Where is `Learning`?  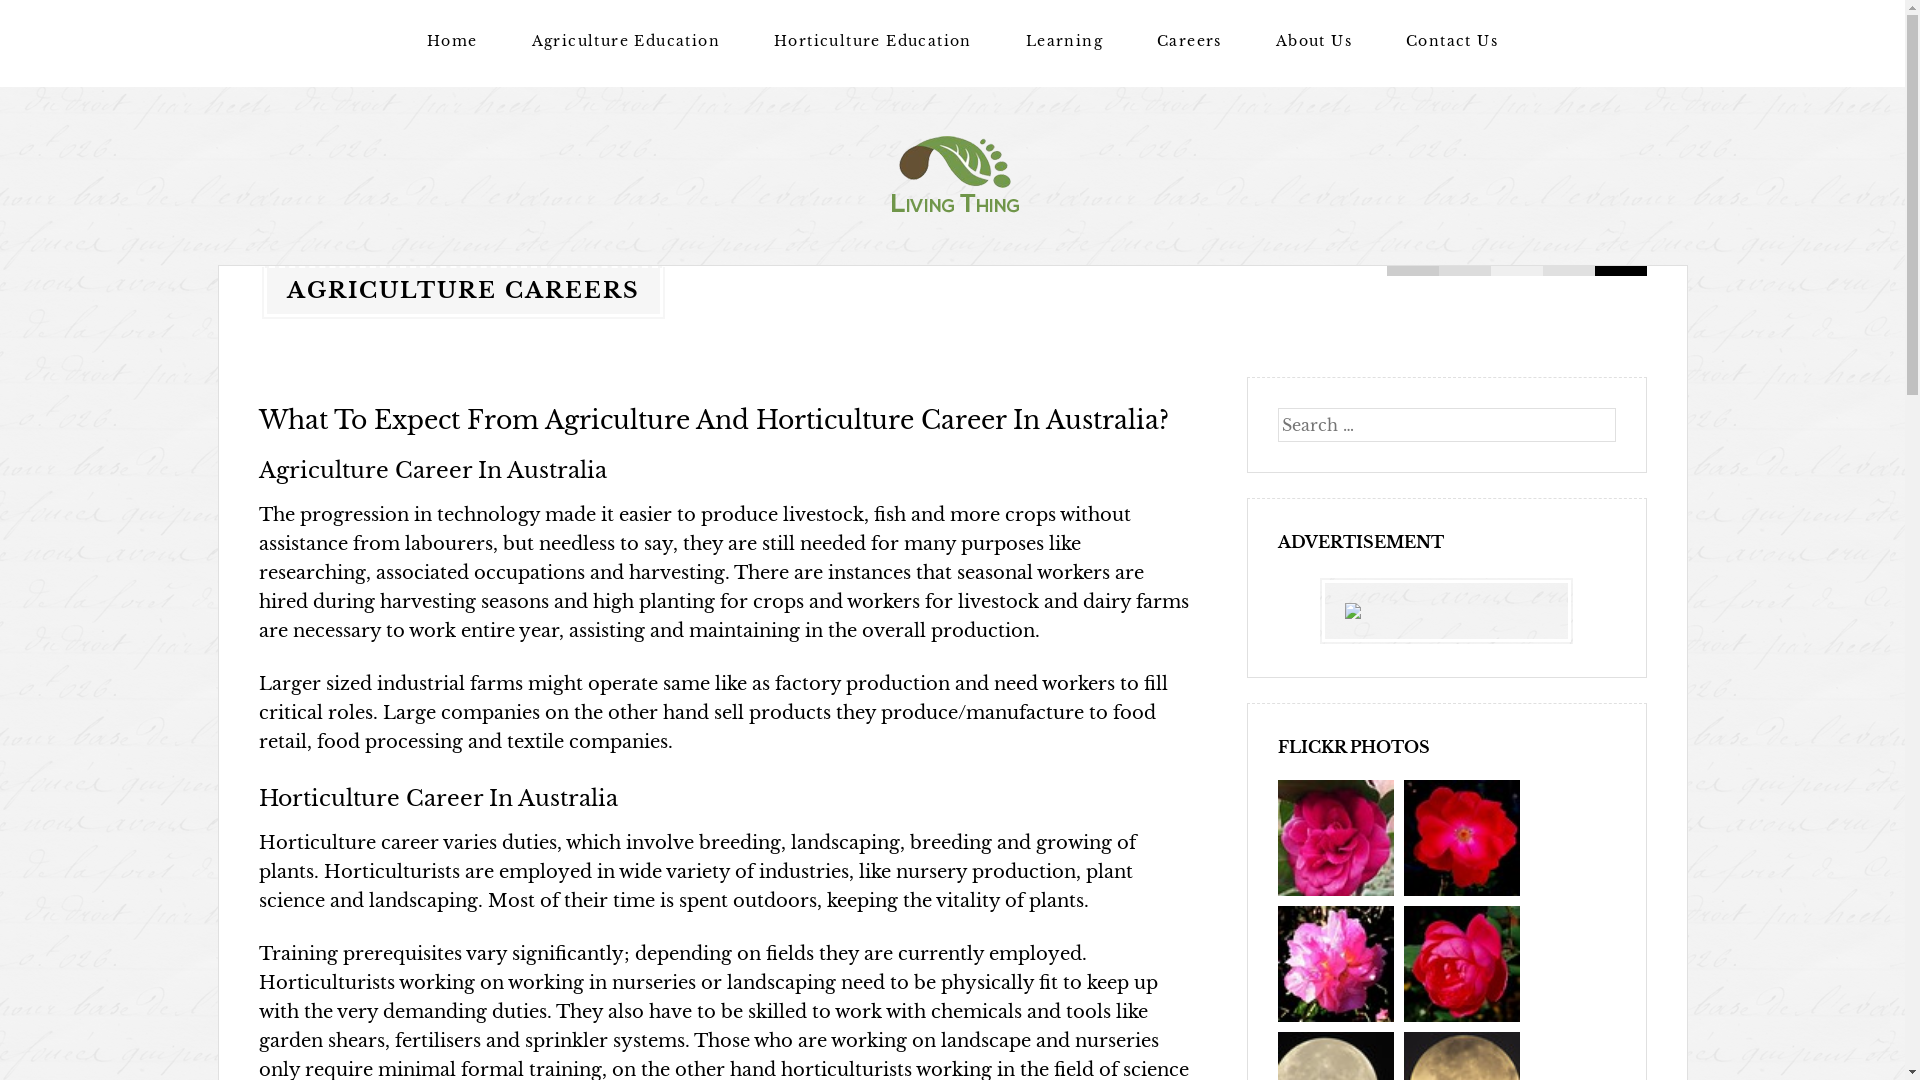
Learning is located at coordinates (1064, 42).